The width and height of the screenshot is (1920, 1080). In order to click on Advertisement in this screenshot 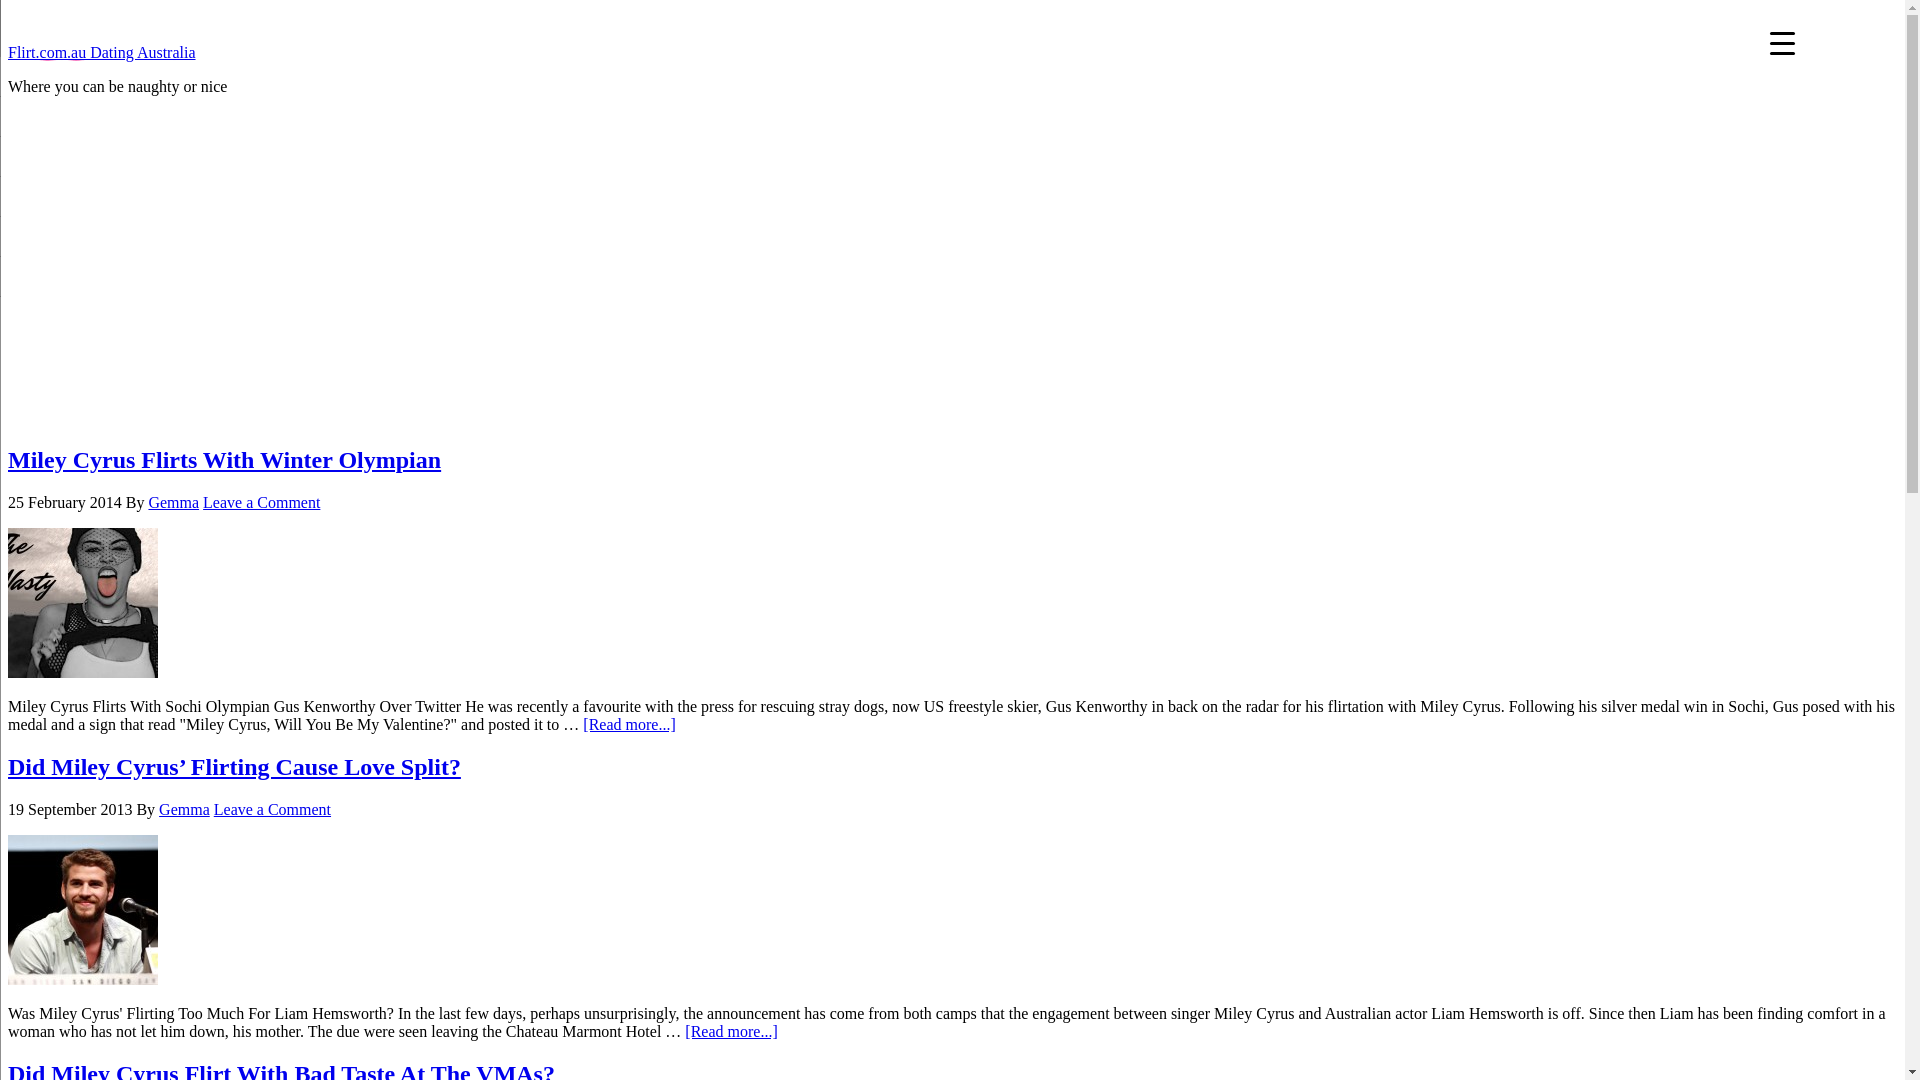, I will do `click(952, 287)`.